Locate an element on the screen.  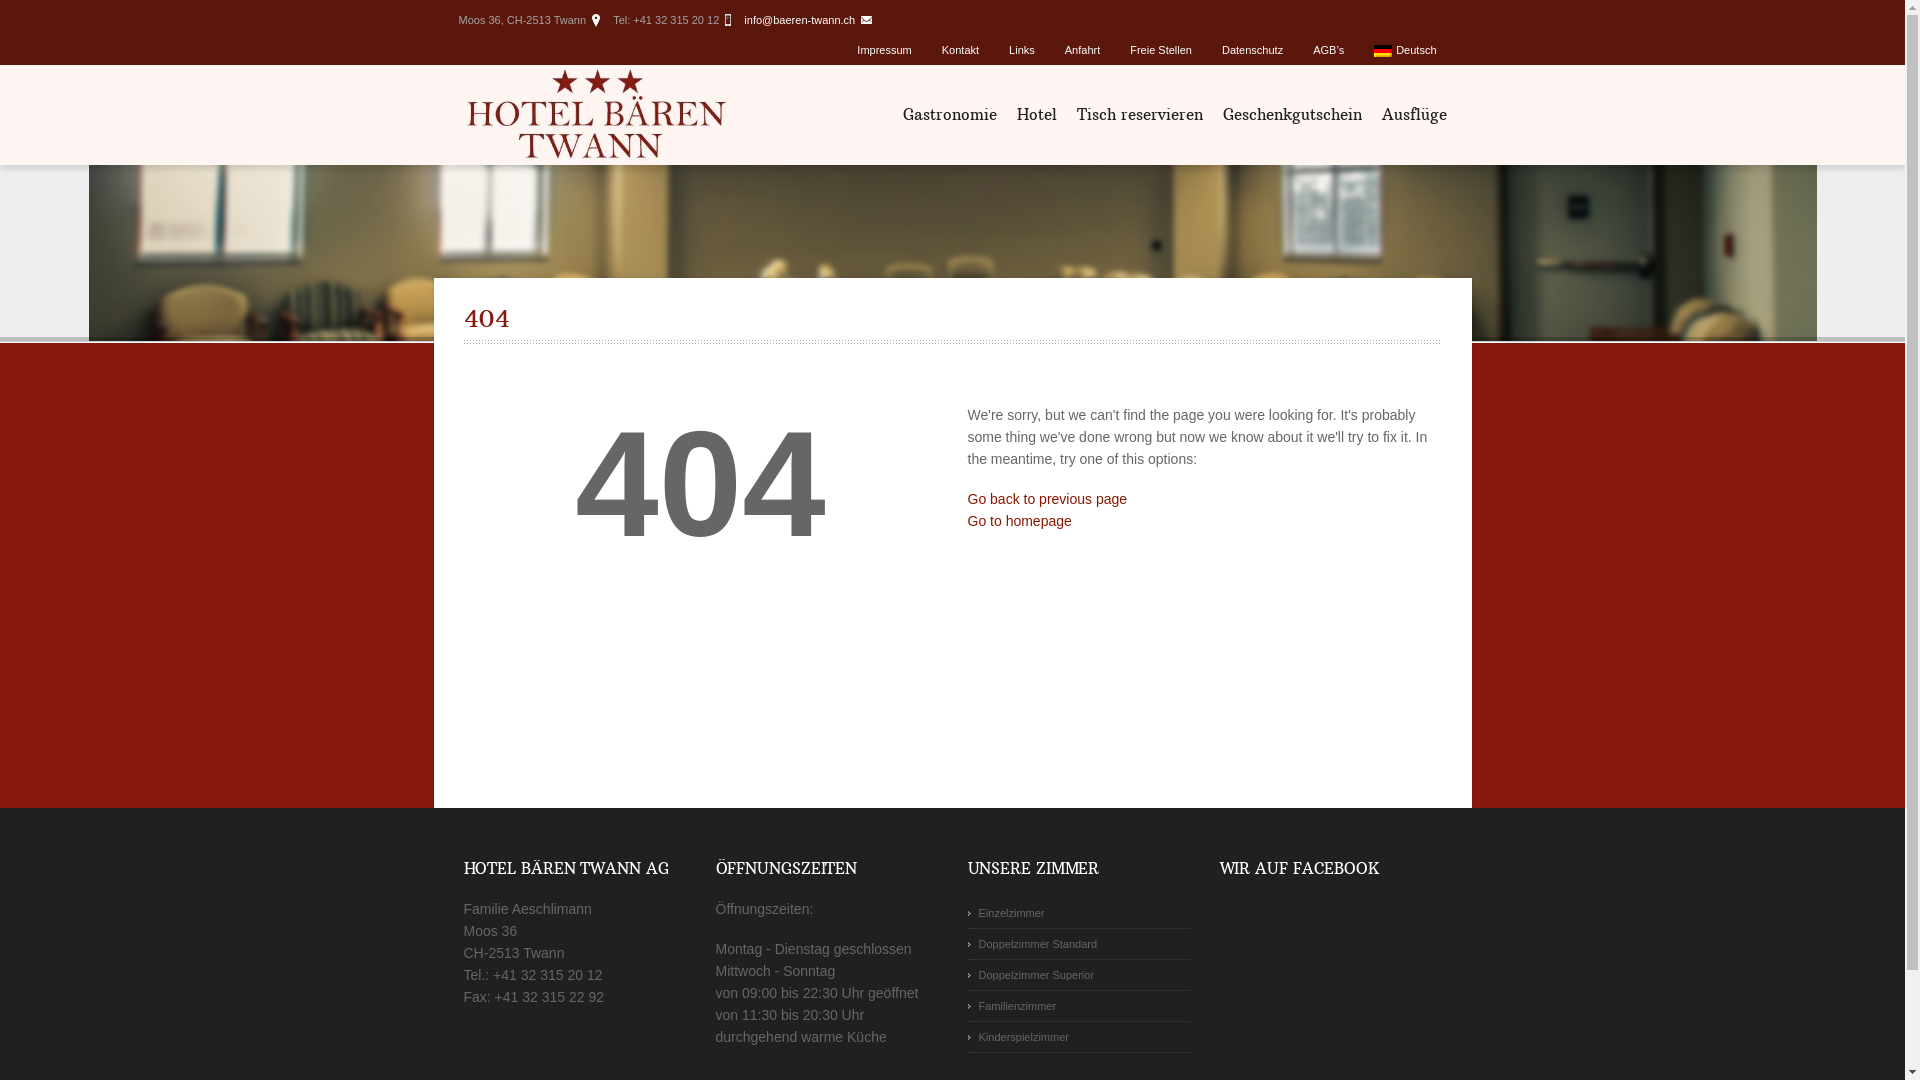
Kontakt is located at coordinates (960, 50).